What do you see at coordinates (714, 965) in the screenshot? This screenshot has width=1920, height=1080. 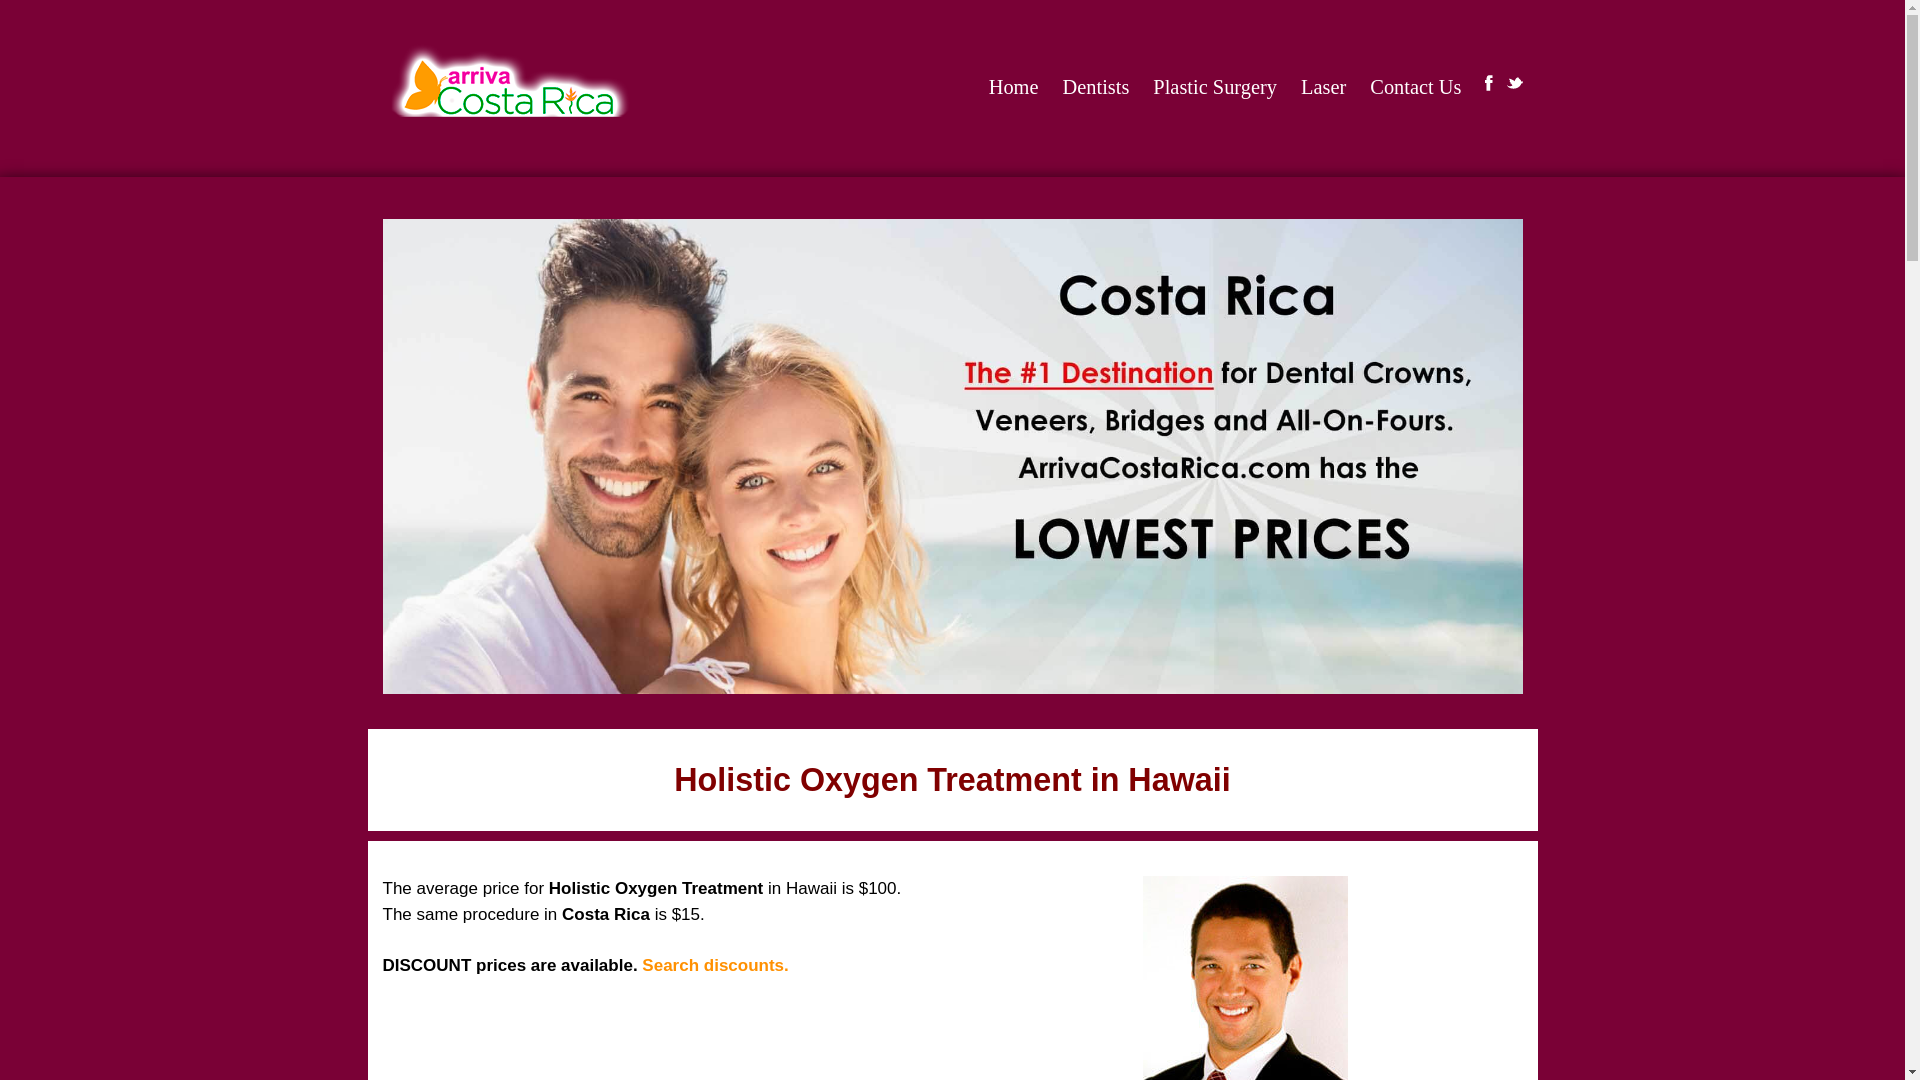 I see `Search discounts.` at bounding box center [714, 965].